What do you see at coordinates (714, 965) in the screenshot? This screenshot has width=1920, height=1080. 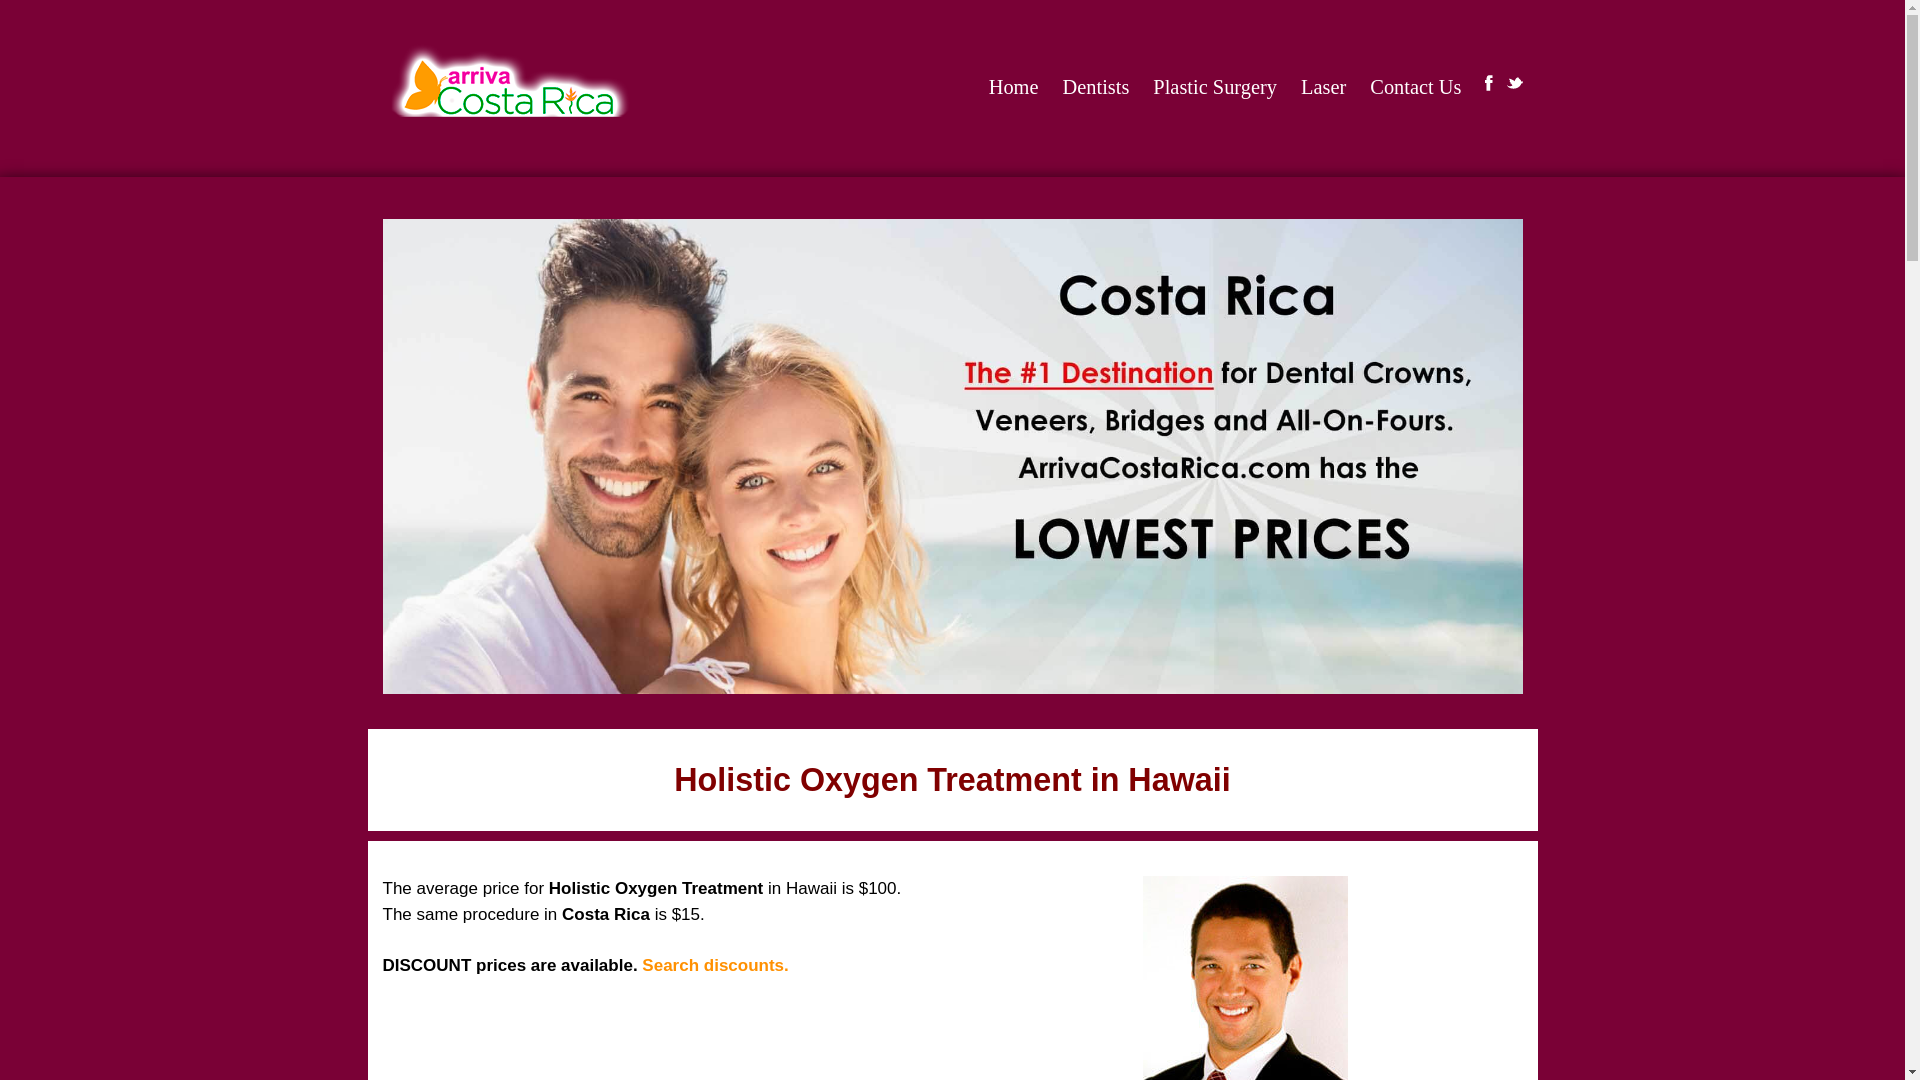 I see `Search discounts.` at bounding box center [714, 965].